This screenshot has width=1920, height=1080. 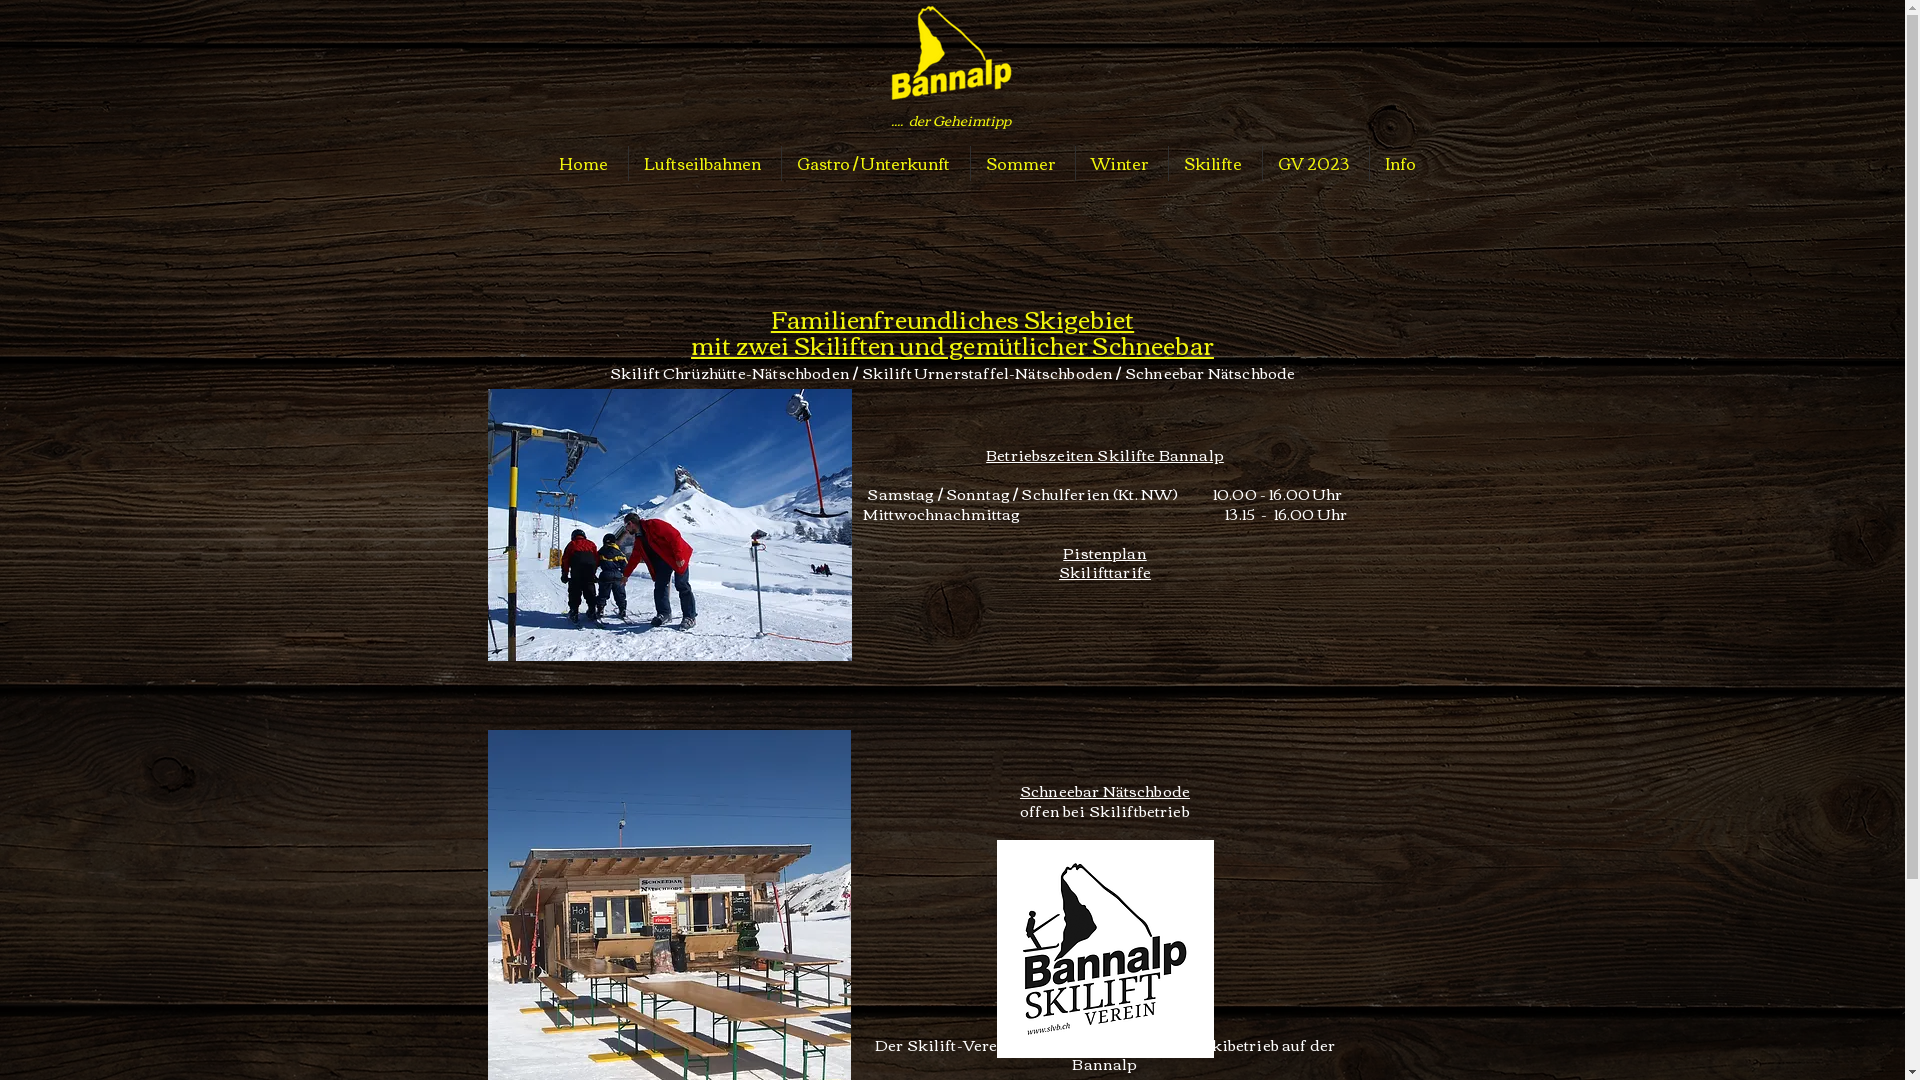 I want to click on Luftseilbahnen, so click(x=704, y=164).